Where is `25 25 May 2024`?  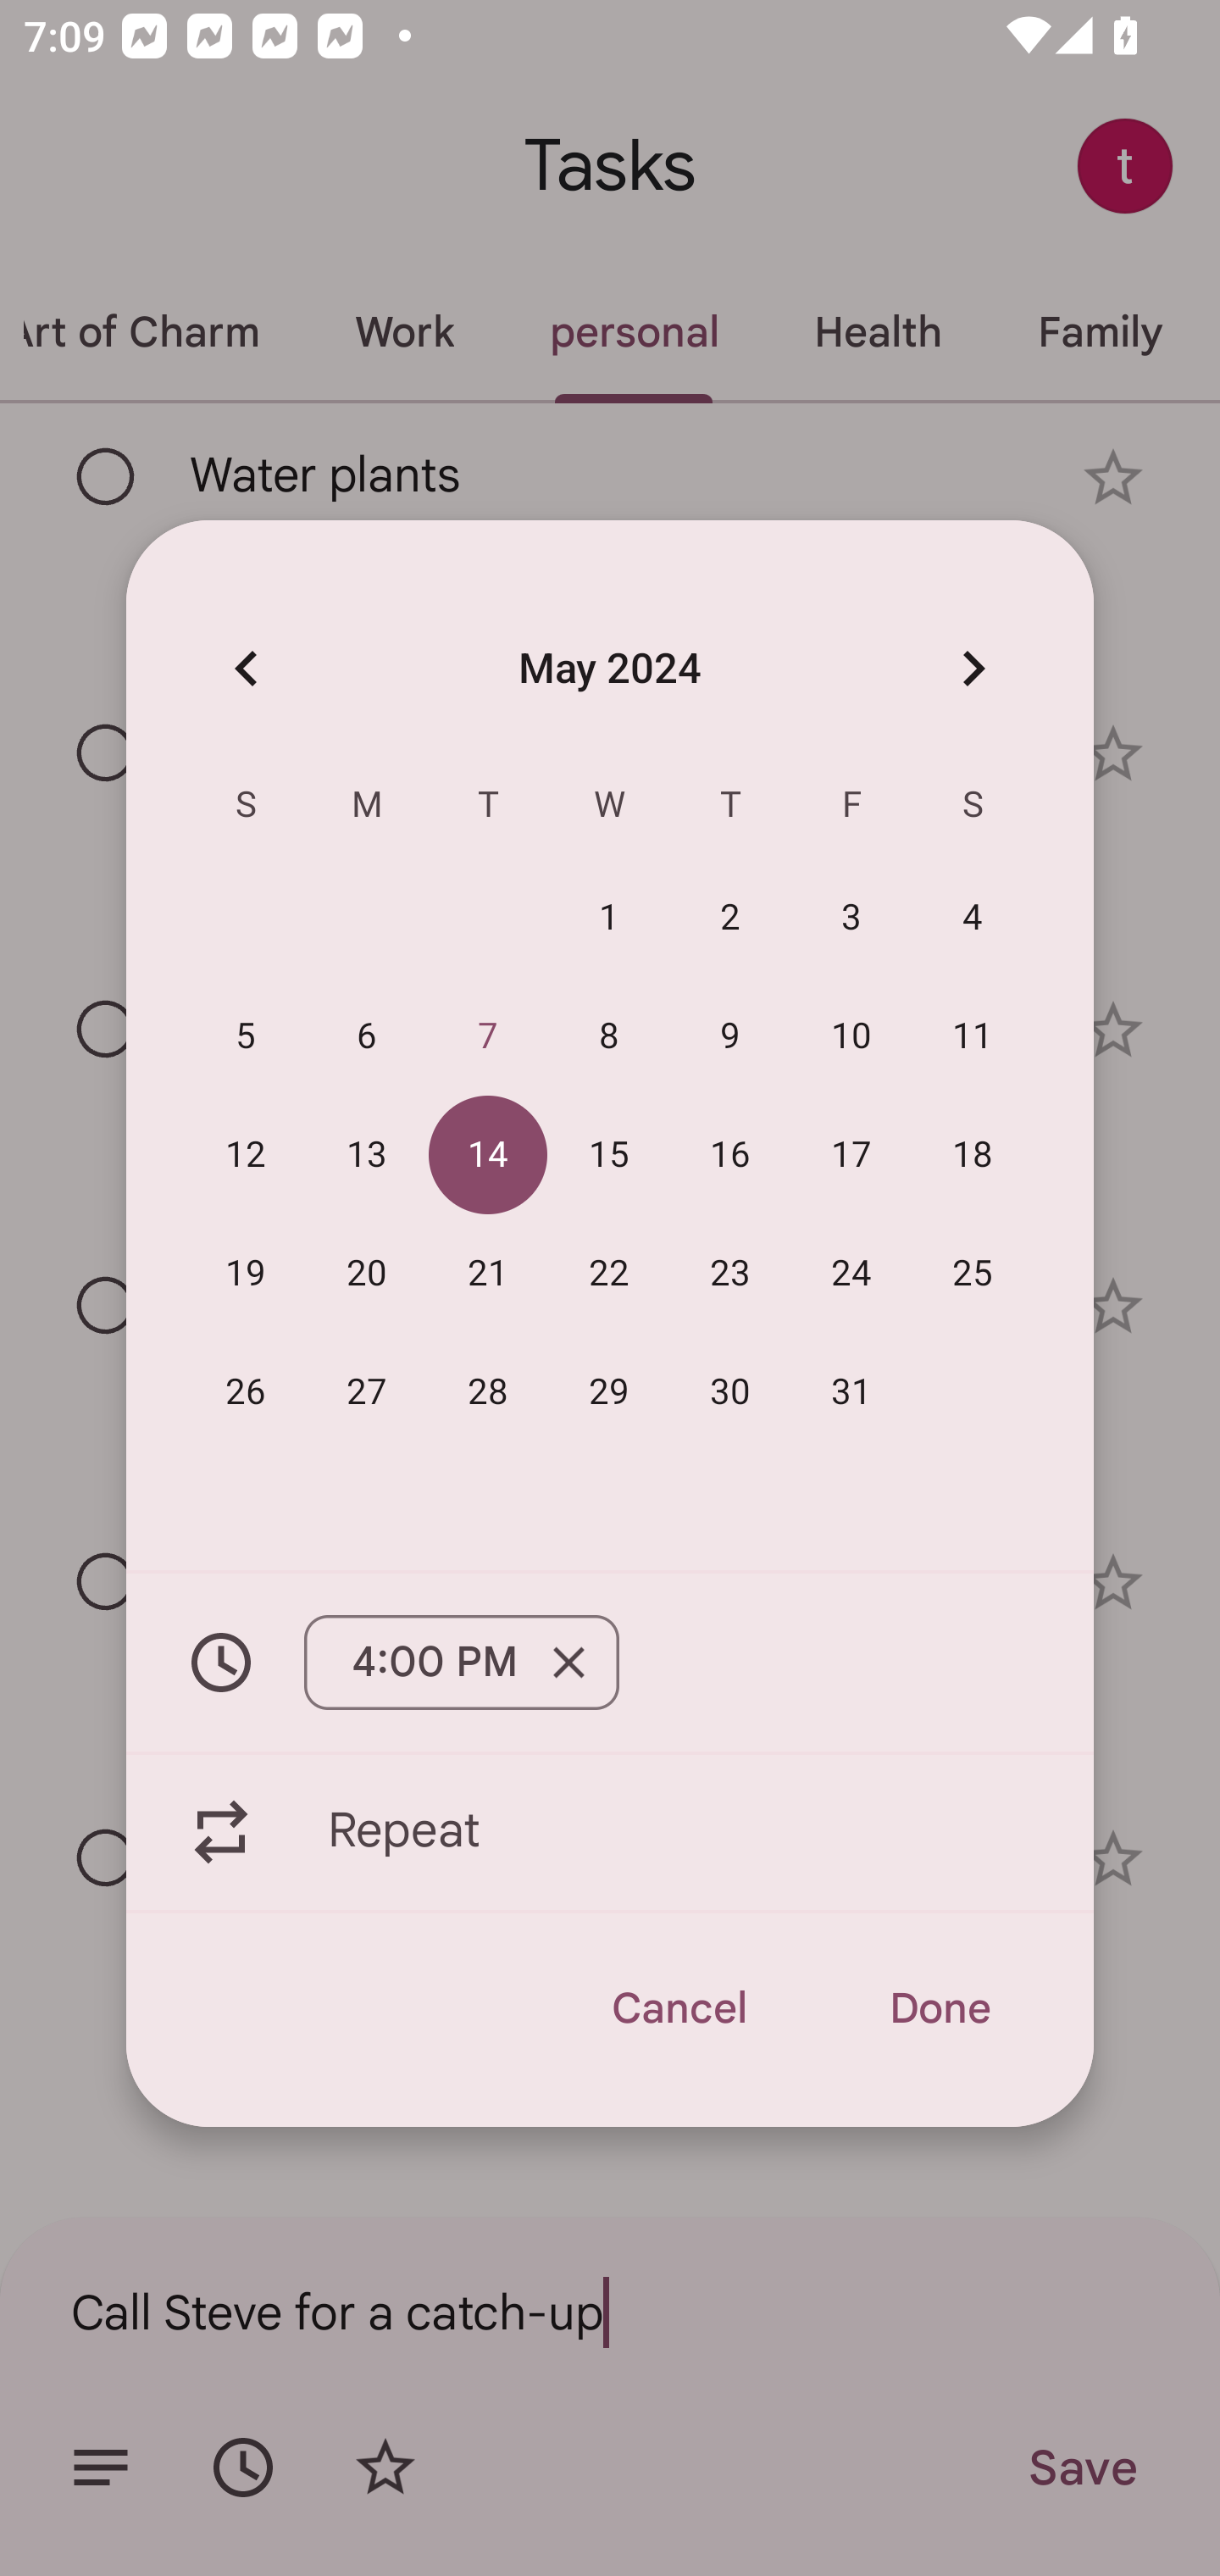
25 25 May 2024 is located at coordinates (973, 1272).